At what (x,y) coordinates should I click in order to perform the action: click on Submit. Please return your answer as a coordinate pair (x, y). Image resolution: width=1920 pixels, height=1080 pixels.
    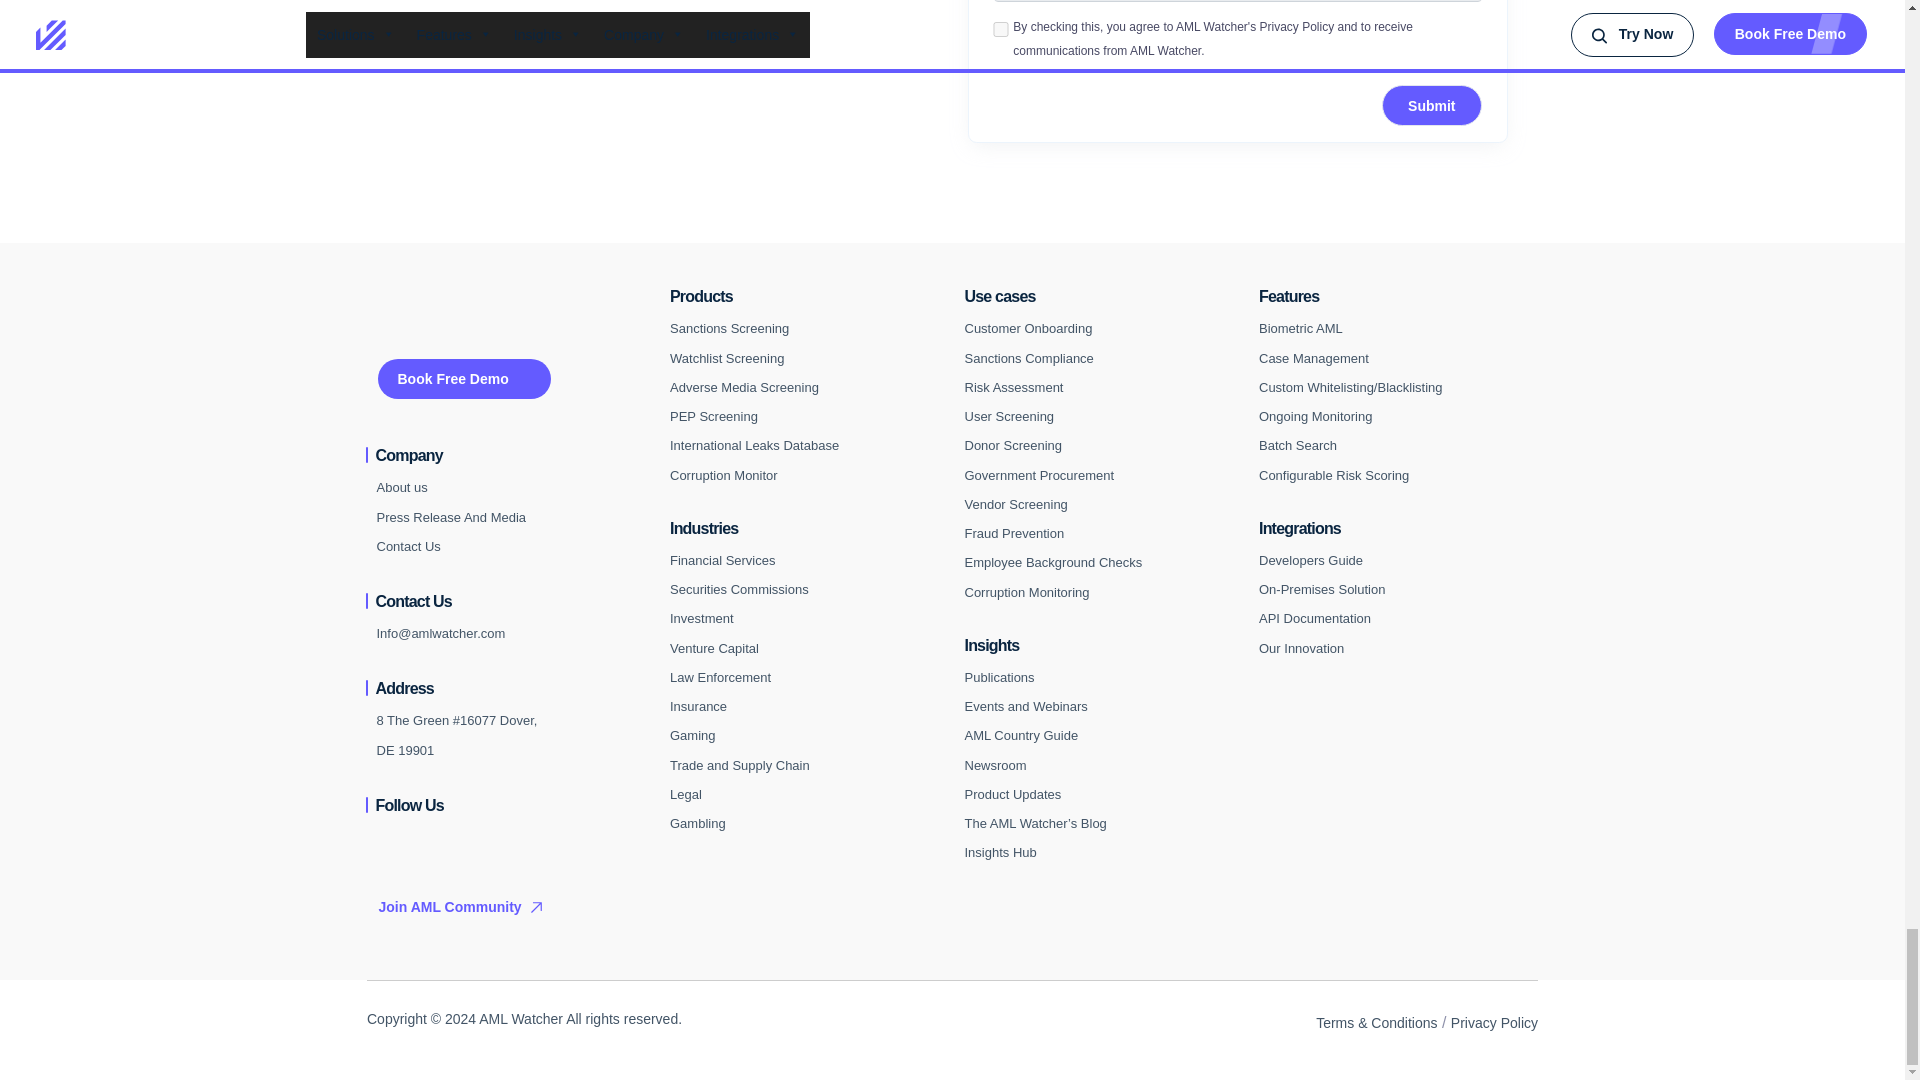
    Looking at the image, I should click on (1431, 106).